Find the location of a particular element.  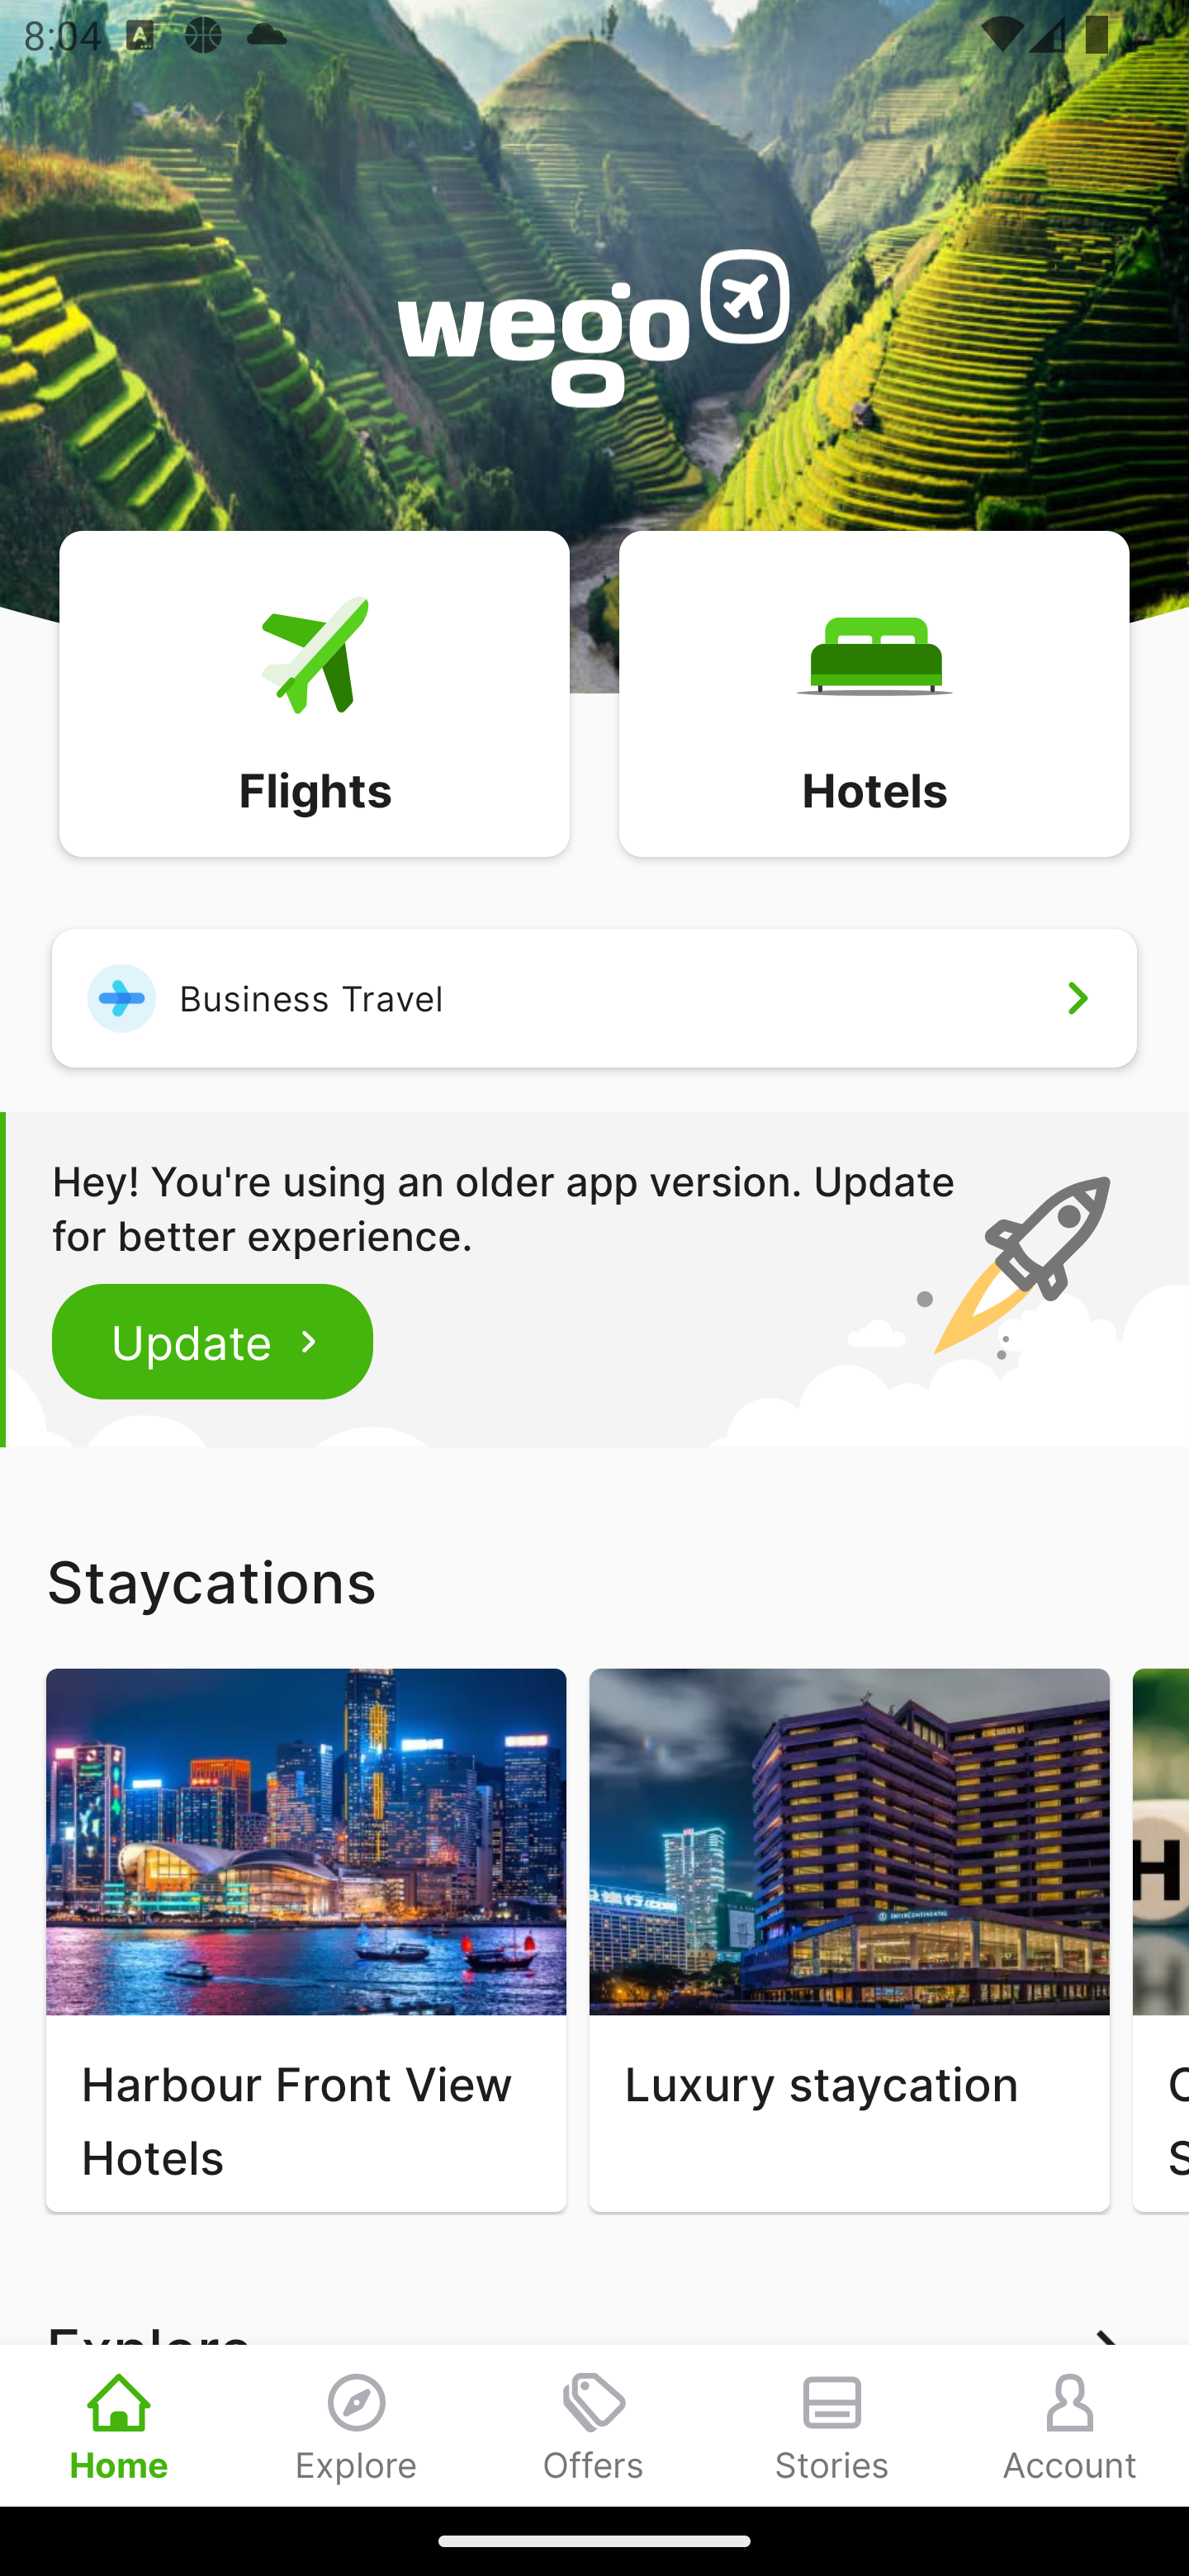

Business Travel is located at coordinates (594, 997).